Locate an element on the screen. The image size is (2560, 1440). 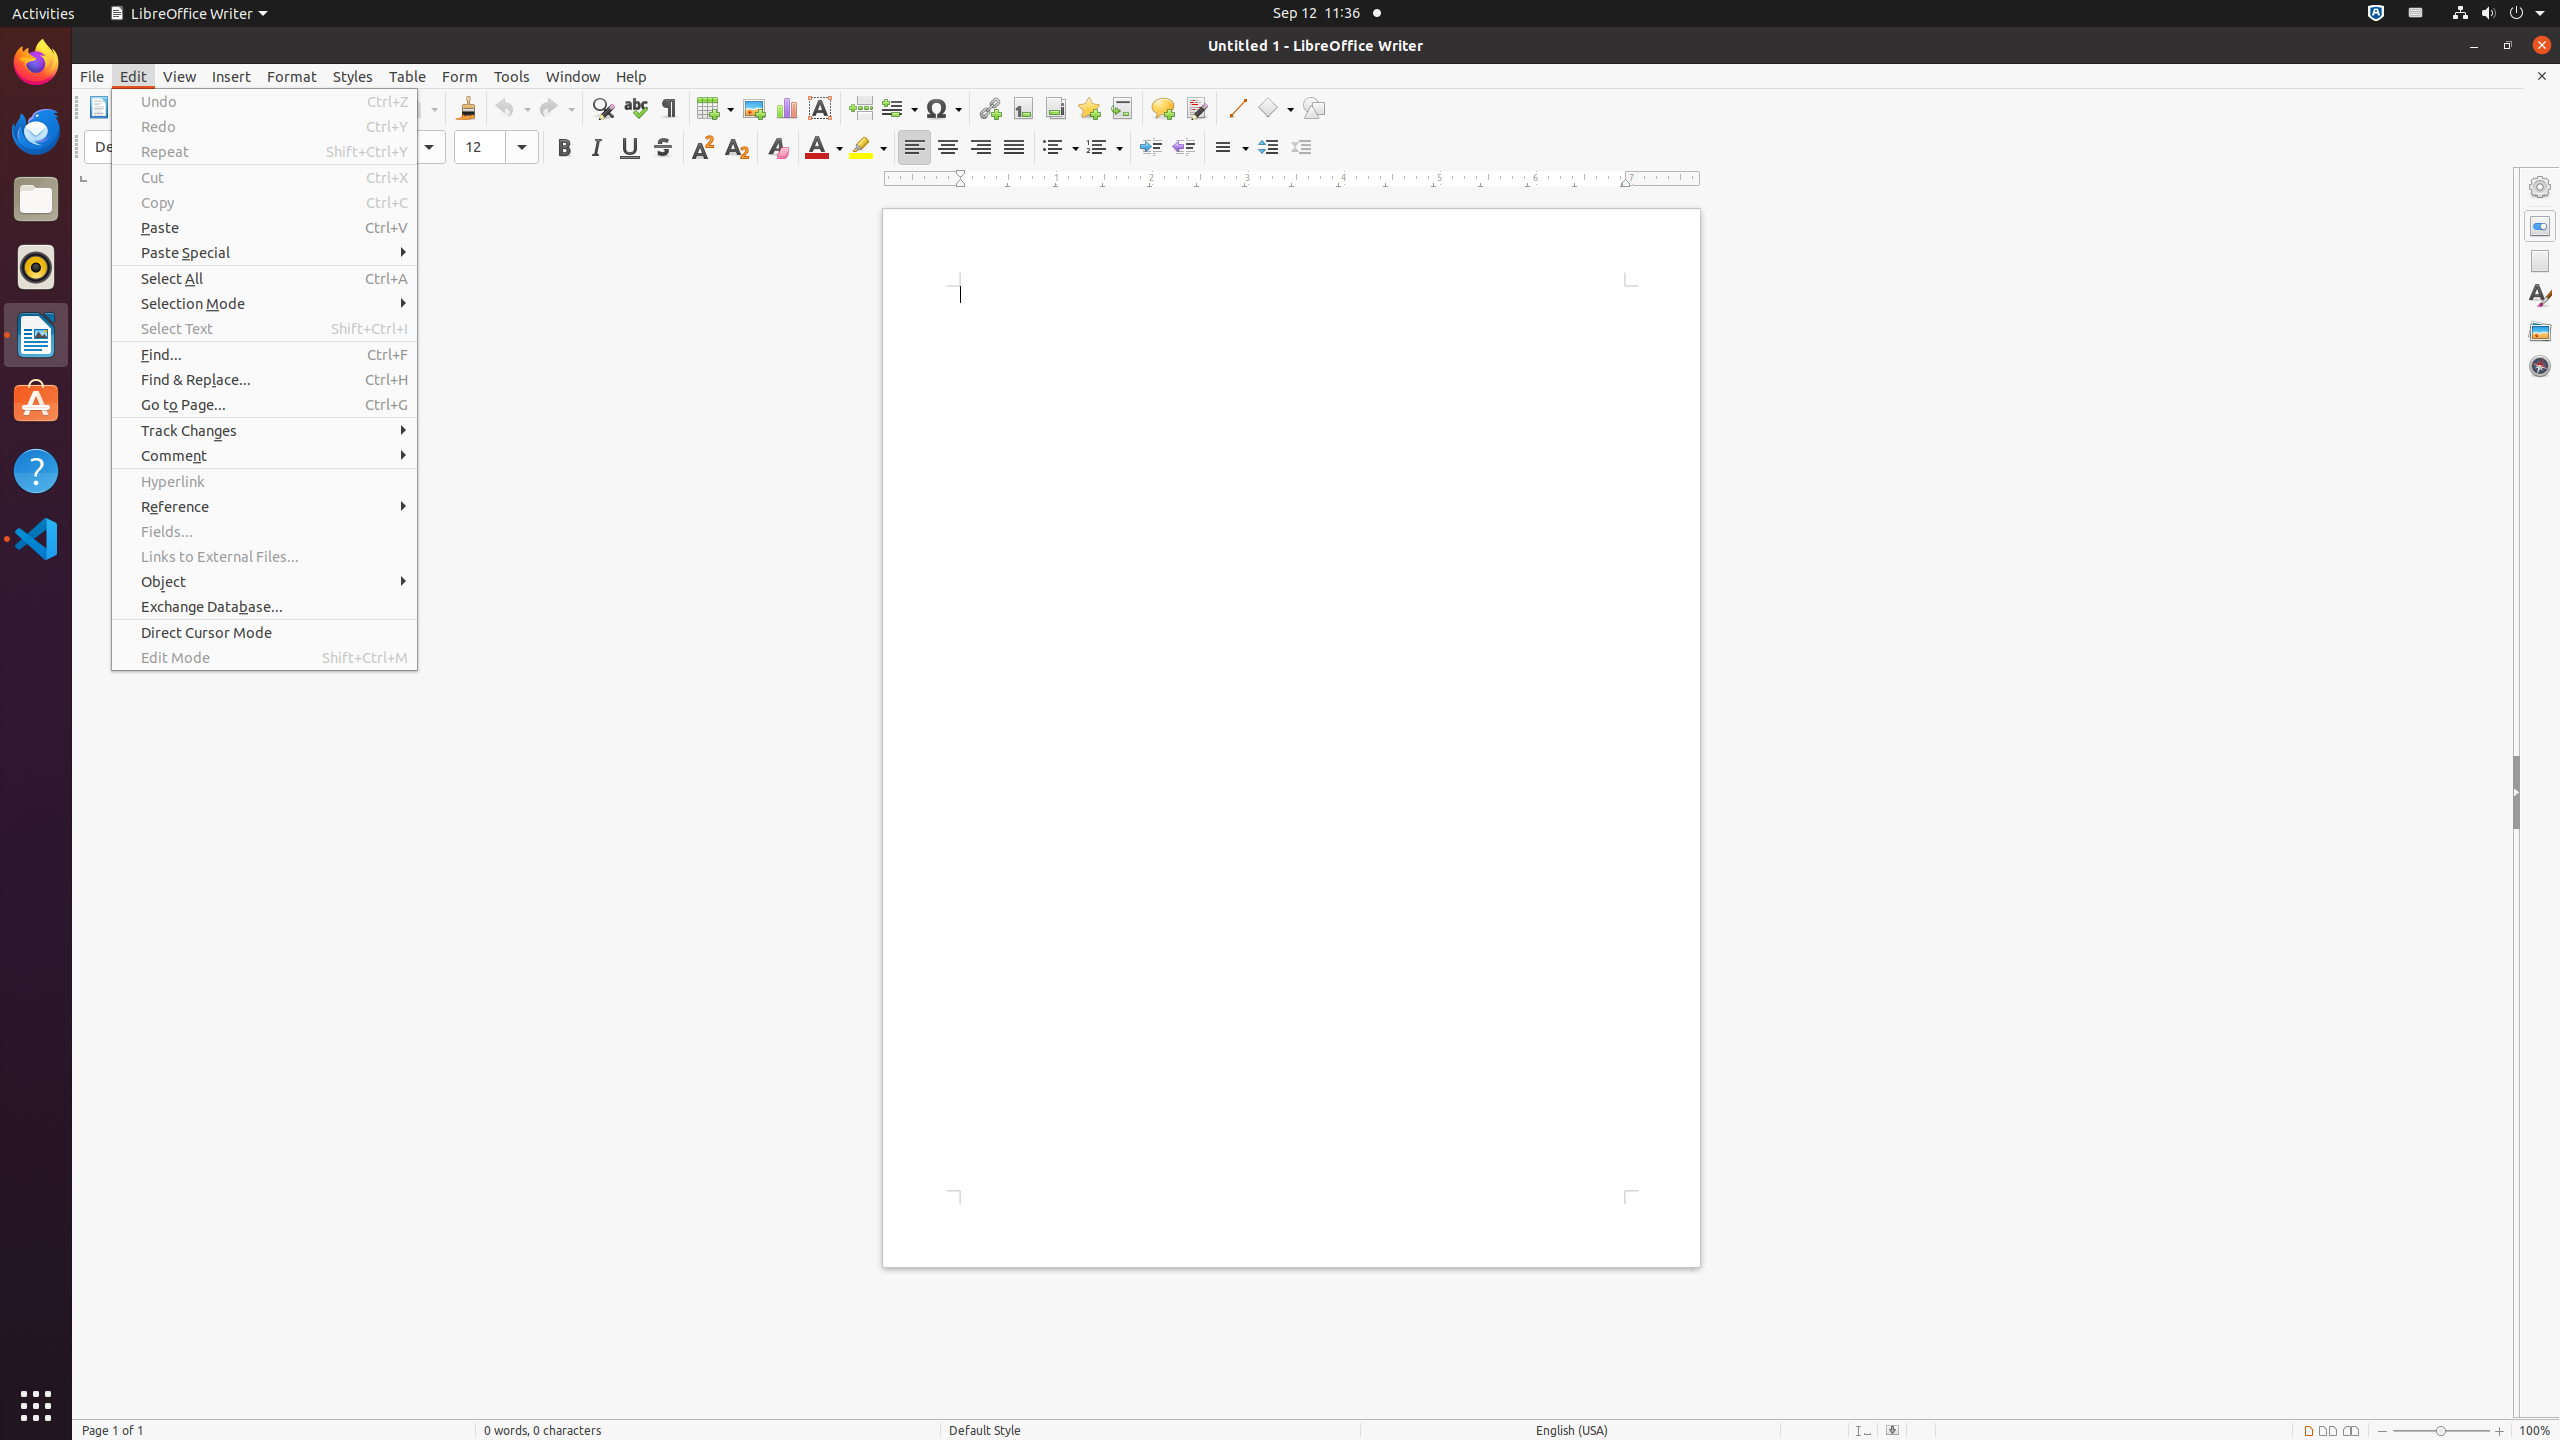
Form is located at coordinates (460, 76).